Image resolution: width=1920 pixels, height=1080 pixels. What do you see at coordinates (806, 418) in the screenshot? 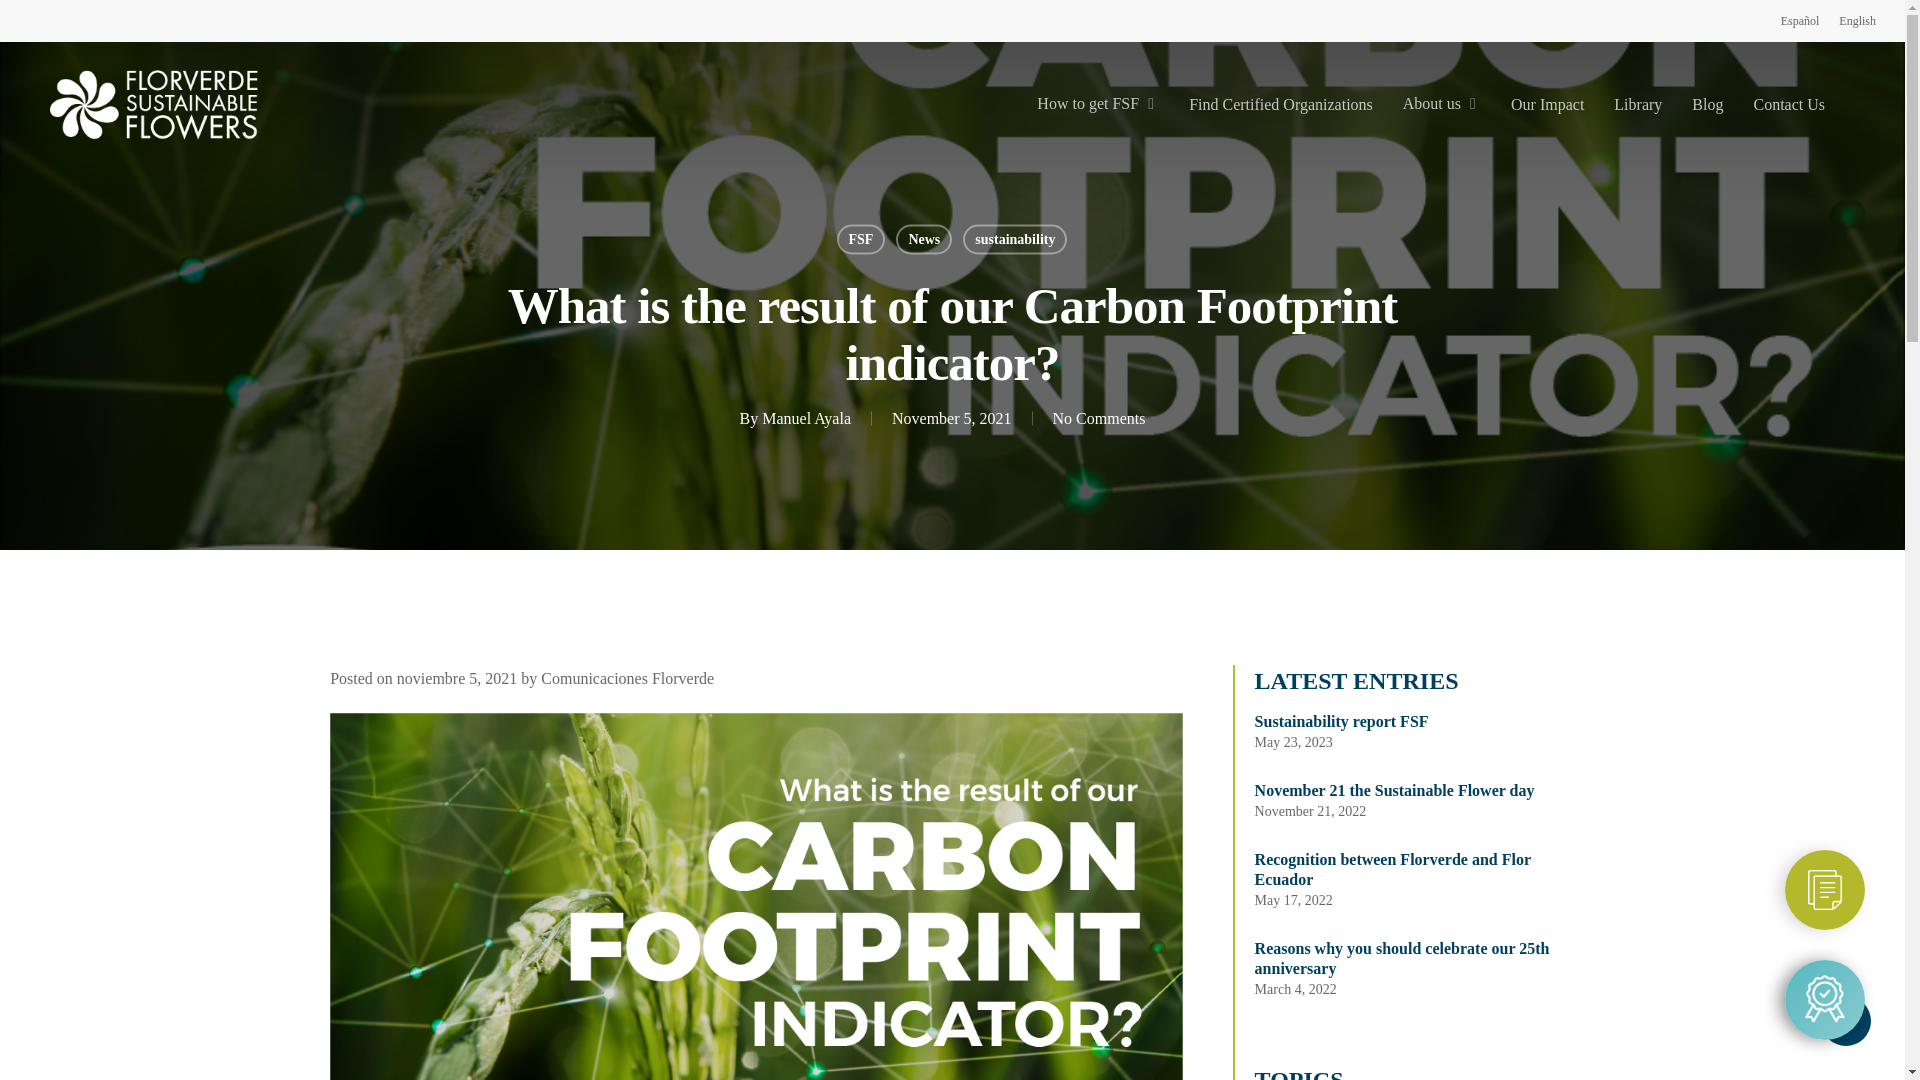
I see `Manuel Ayala` at bounding box center [806, 418].